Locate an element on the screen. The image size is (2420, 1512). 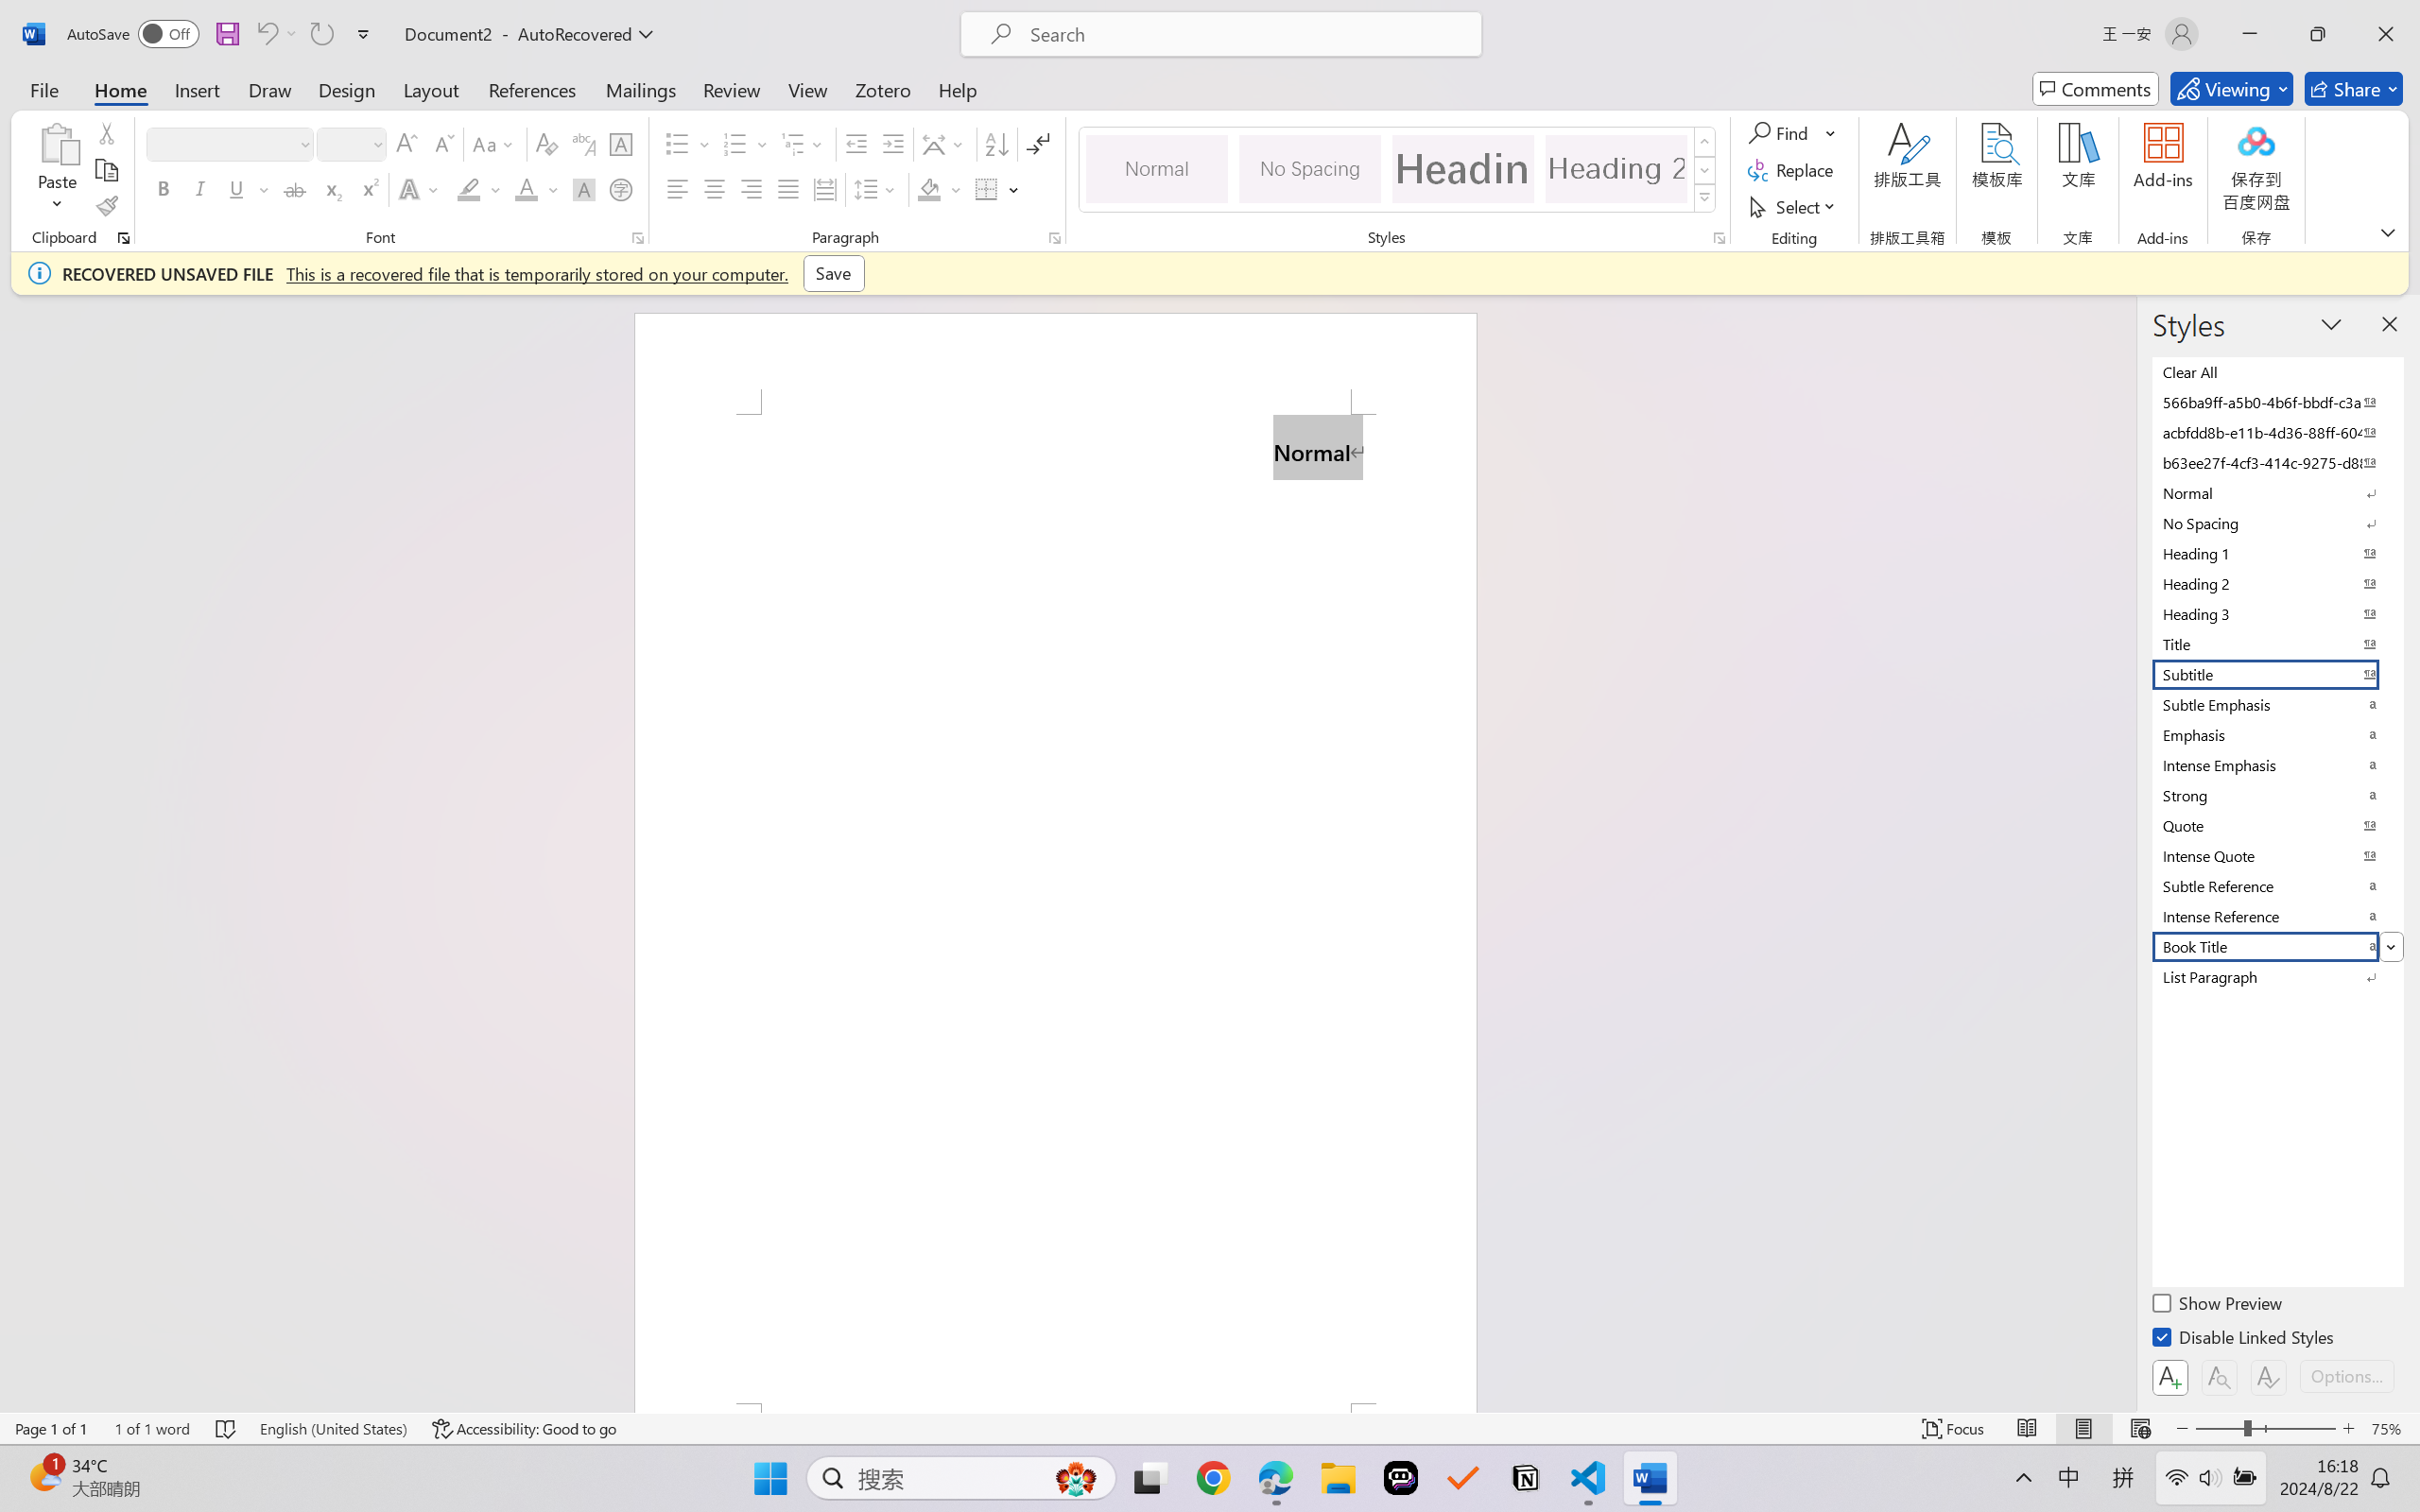
Row Down is located at coordinates (1705, 170).